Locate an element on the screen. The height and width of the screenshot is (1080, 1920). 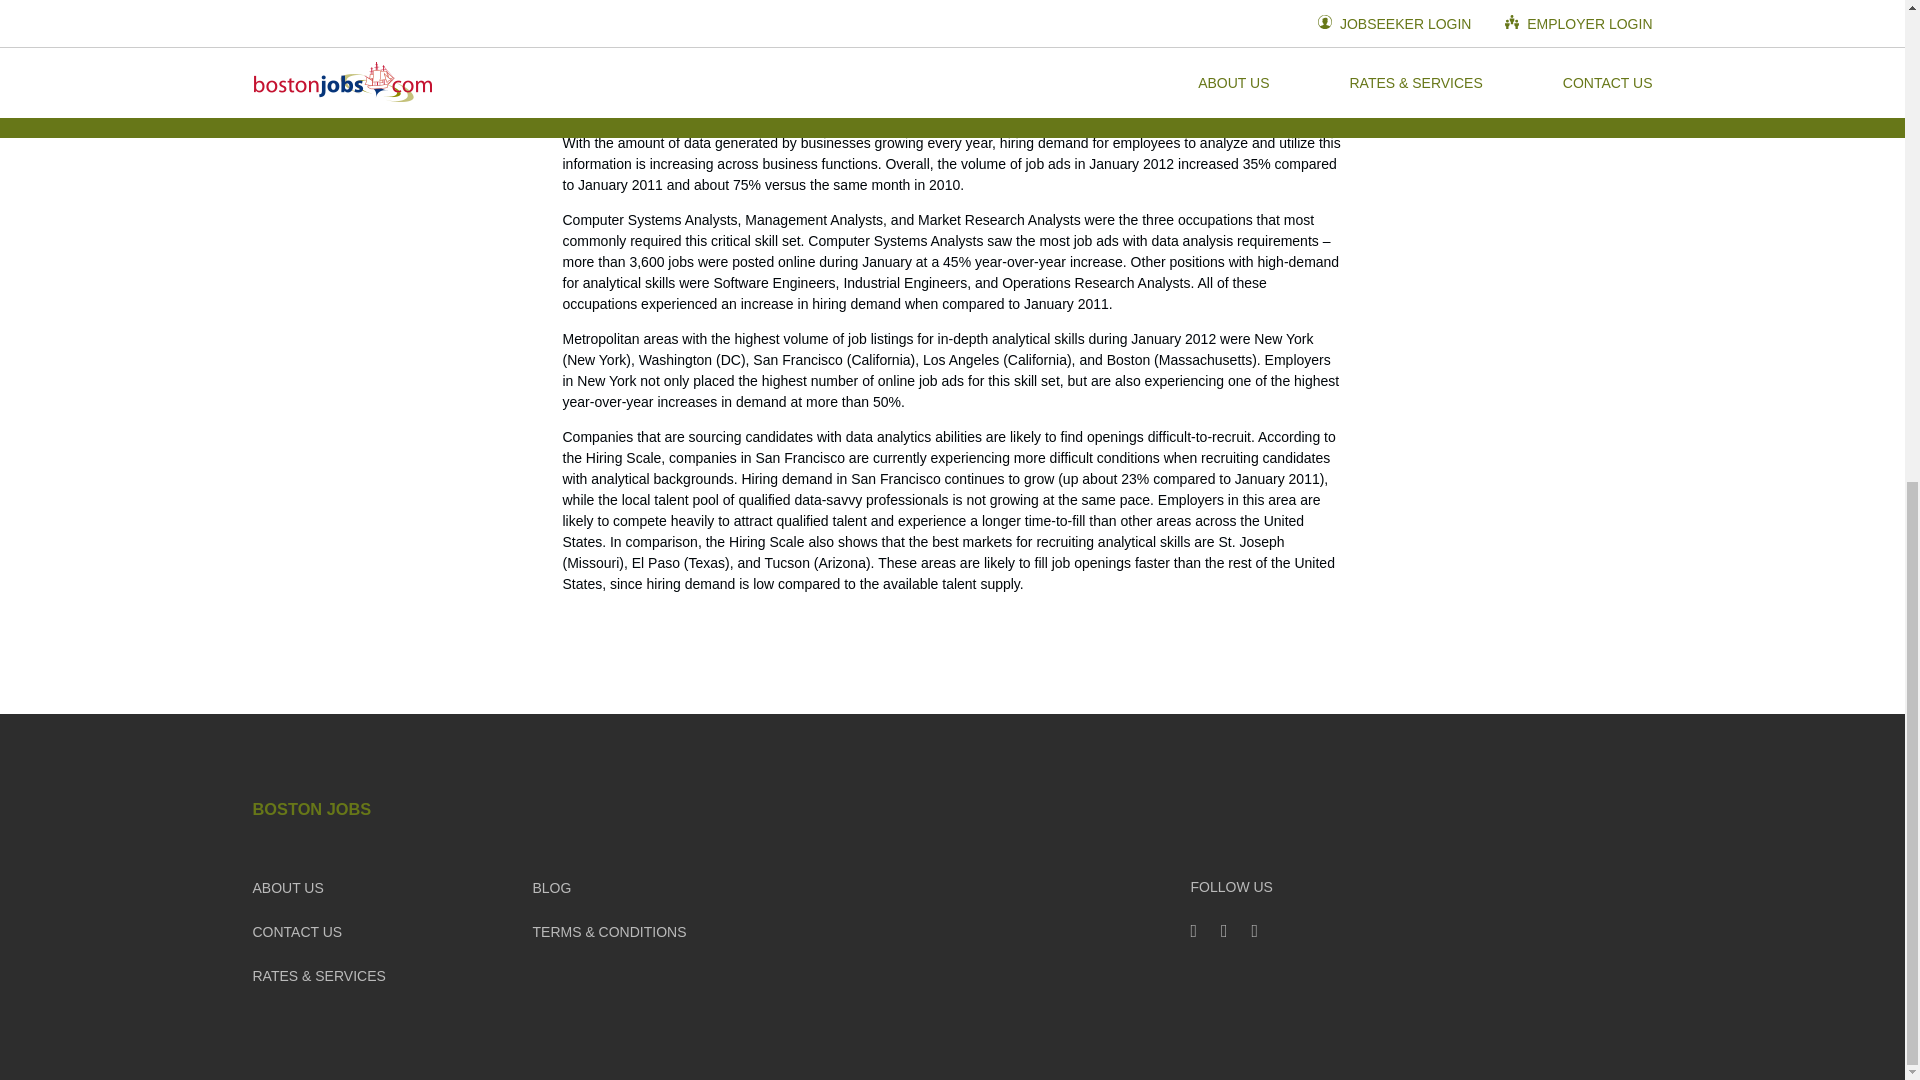
CONTACT US is located at coordinates (296, 932).